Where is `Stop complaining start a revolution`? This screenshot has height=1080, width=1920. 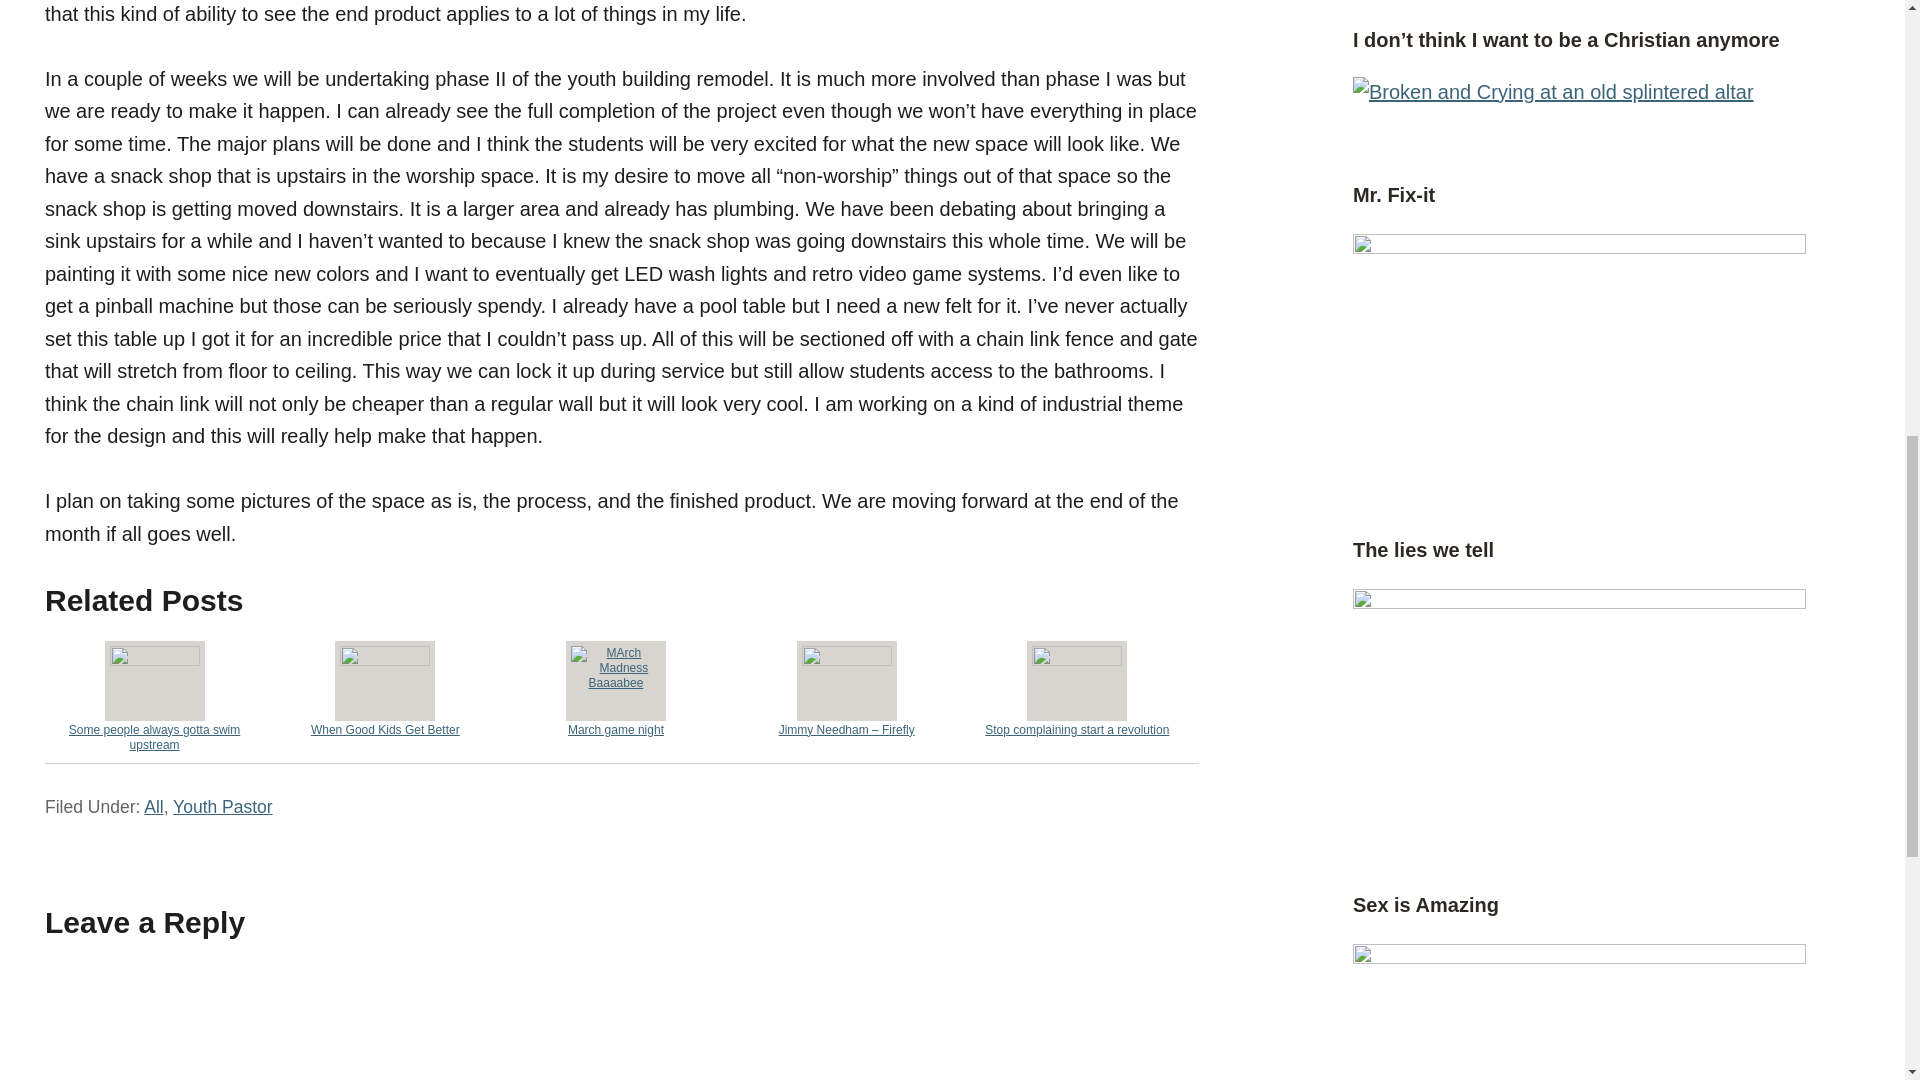
Stop complaining start a revolution is located at coordinates (1076, 688).